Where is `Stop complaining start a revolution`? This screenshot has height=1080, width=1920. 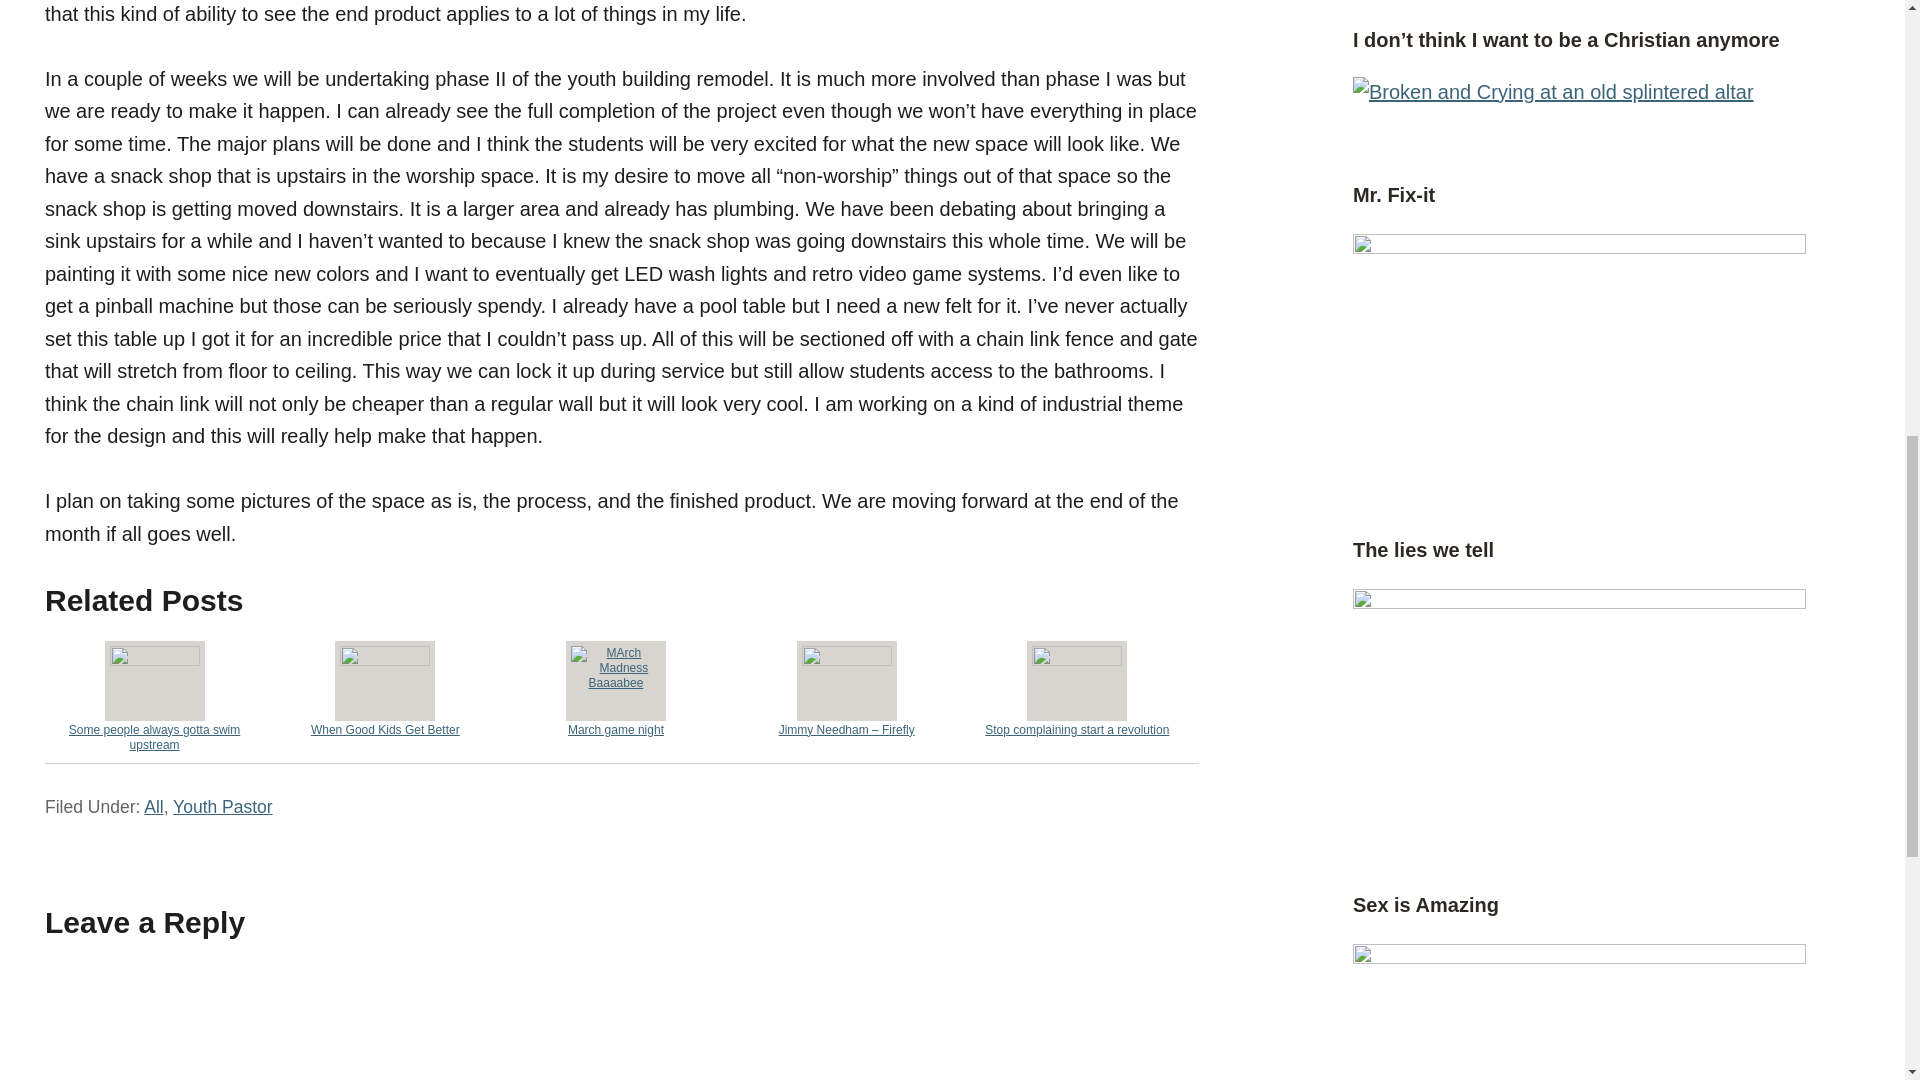
Stop complaining start a revolution is located at coordinates (1076, 688).